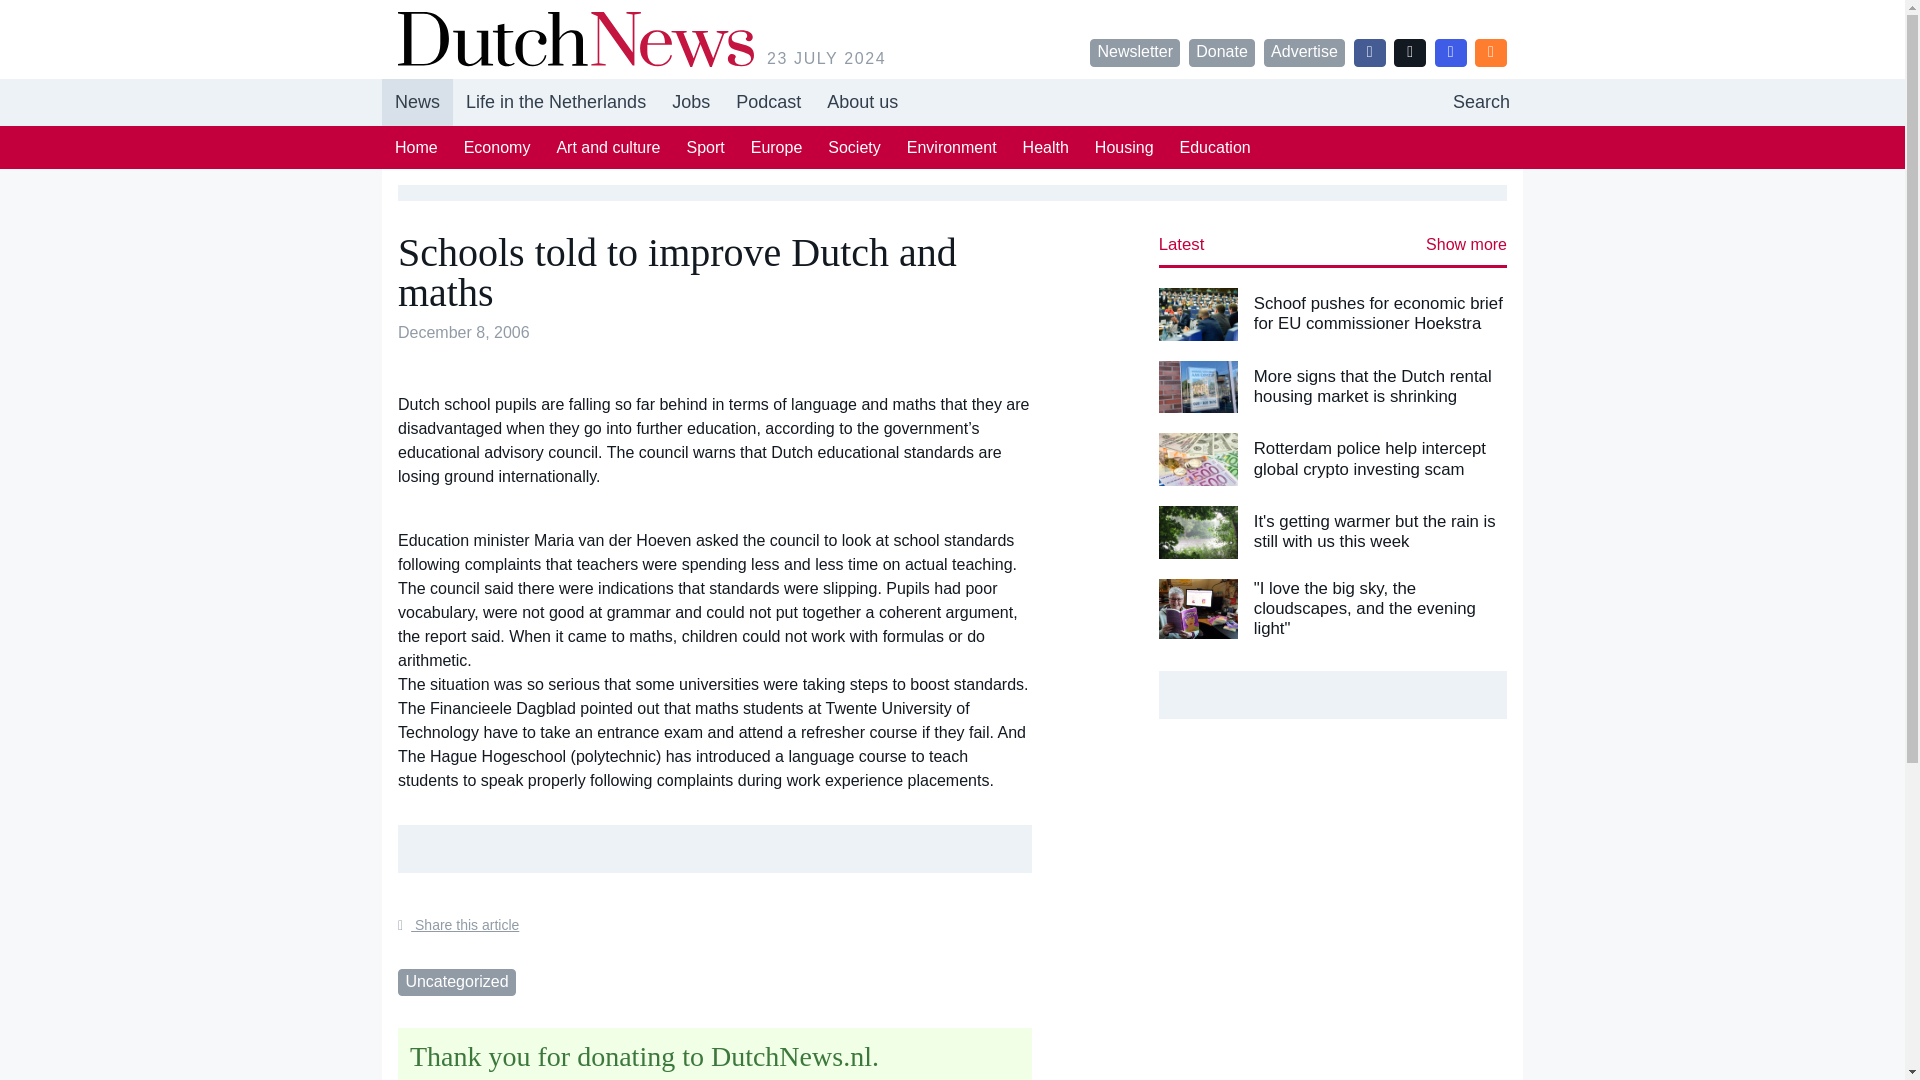  Describe the element at coordinates (418, 102) in the screenshot. I see `News` at that location.